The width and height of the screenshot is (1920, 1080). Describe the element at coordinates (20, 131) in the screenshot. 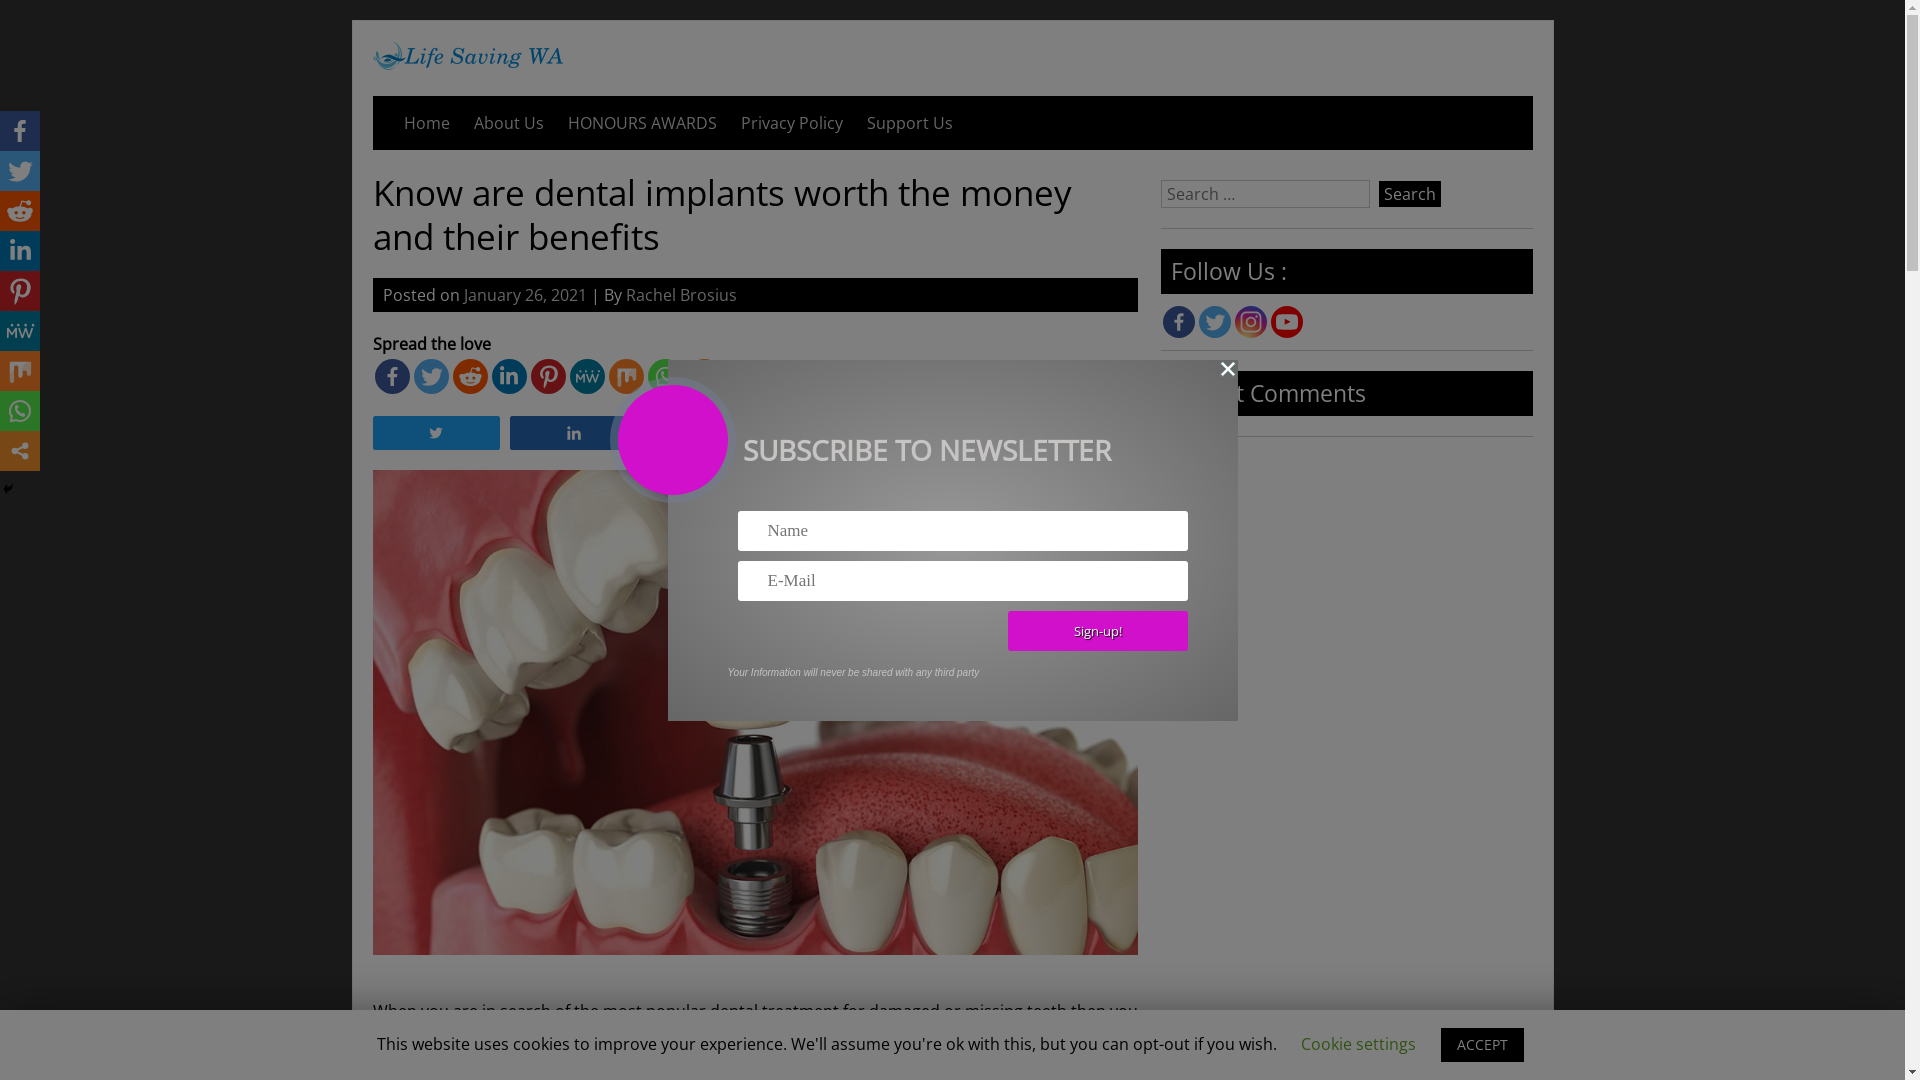

I see `Facebook` at that location.